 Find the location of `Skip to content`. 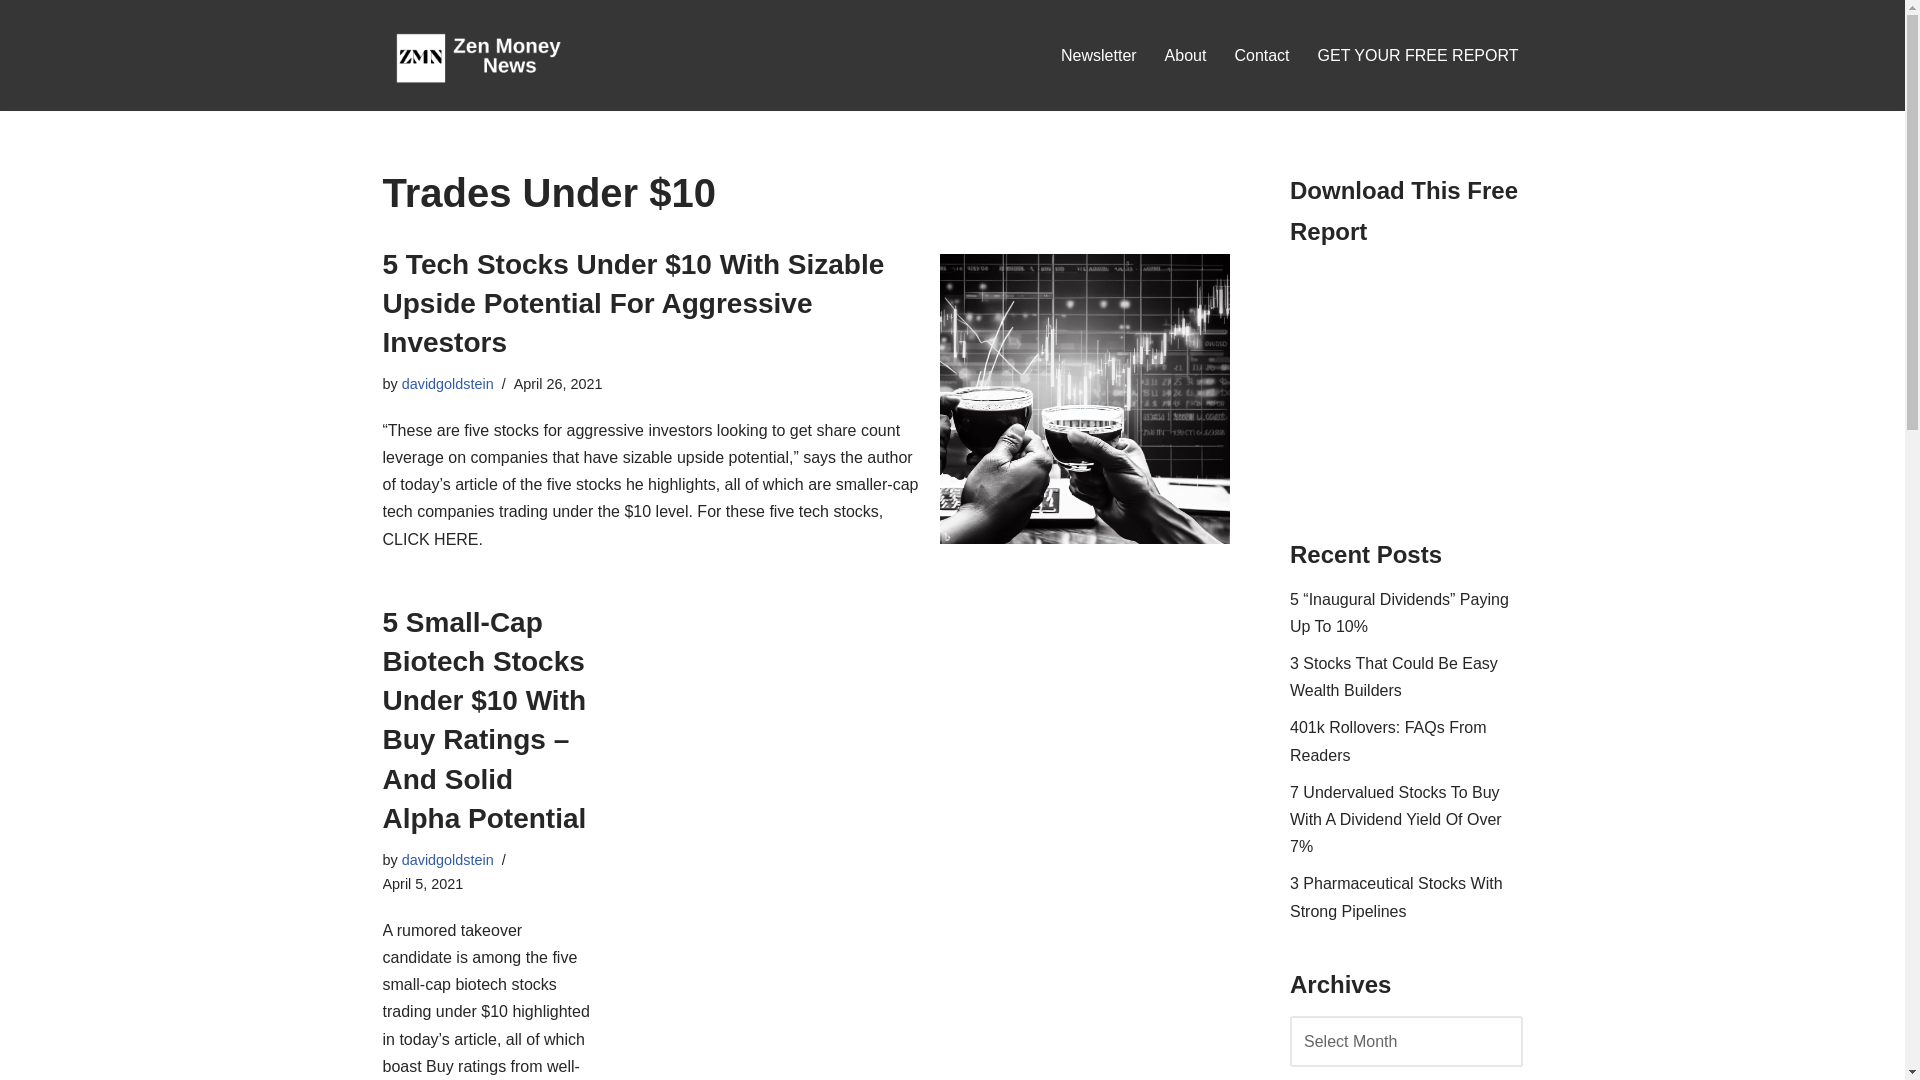

Skip to content is located at coordinates (15, 42).